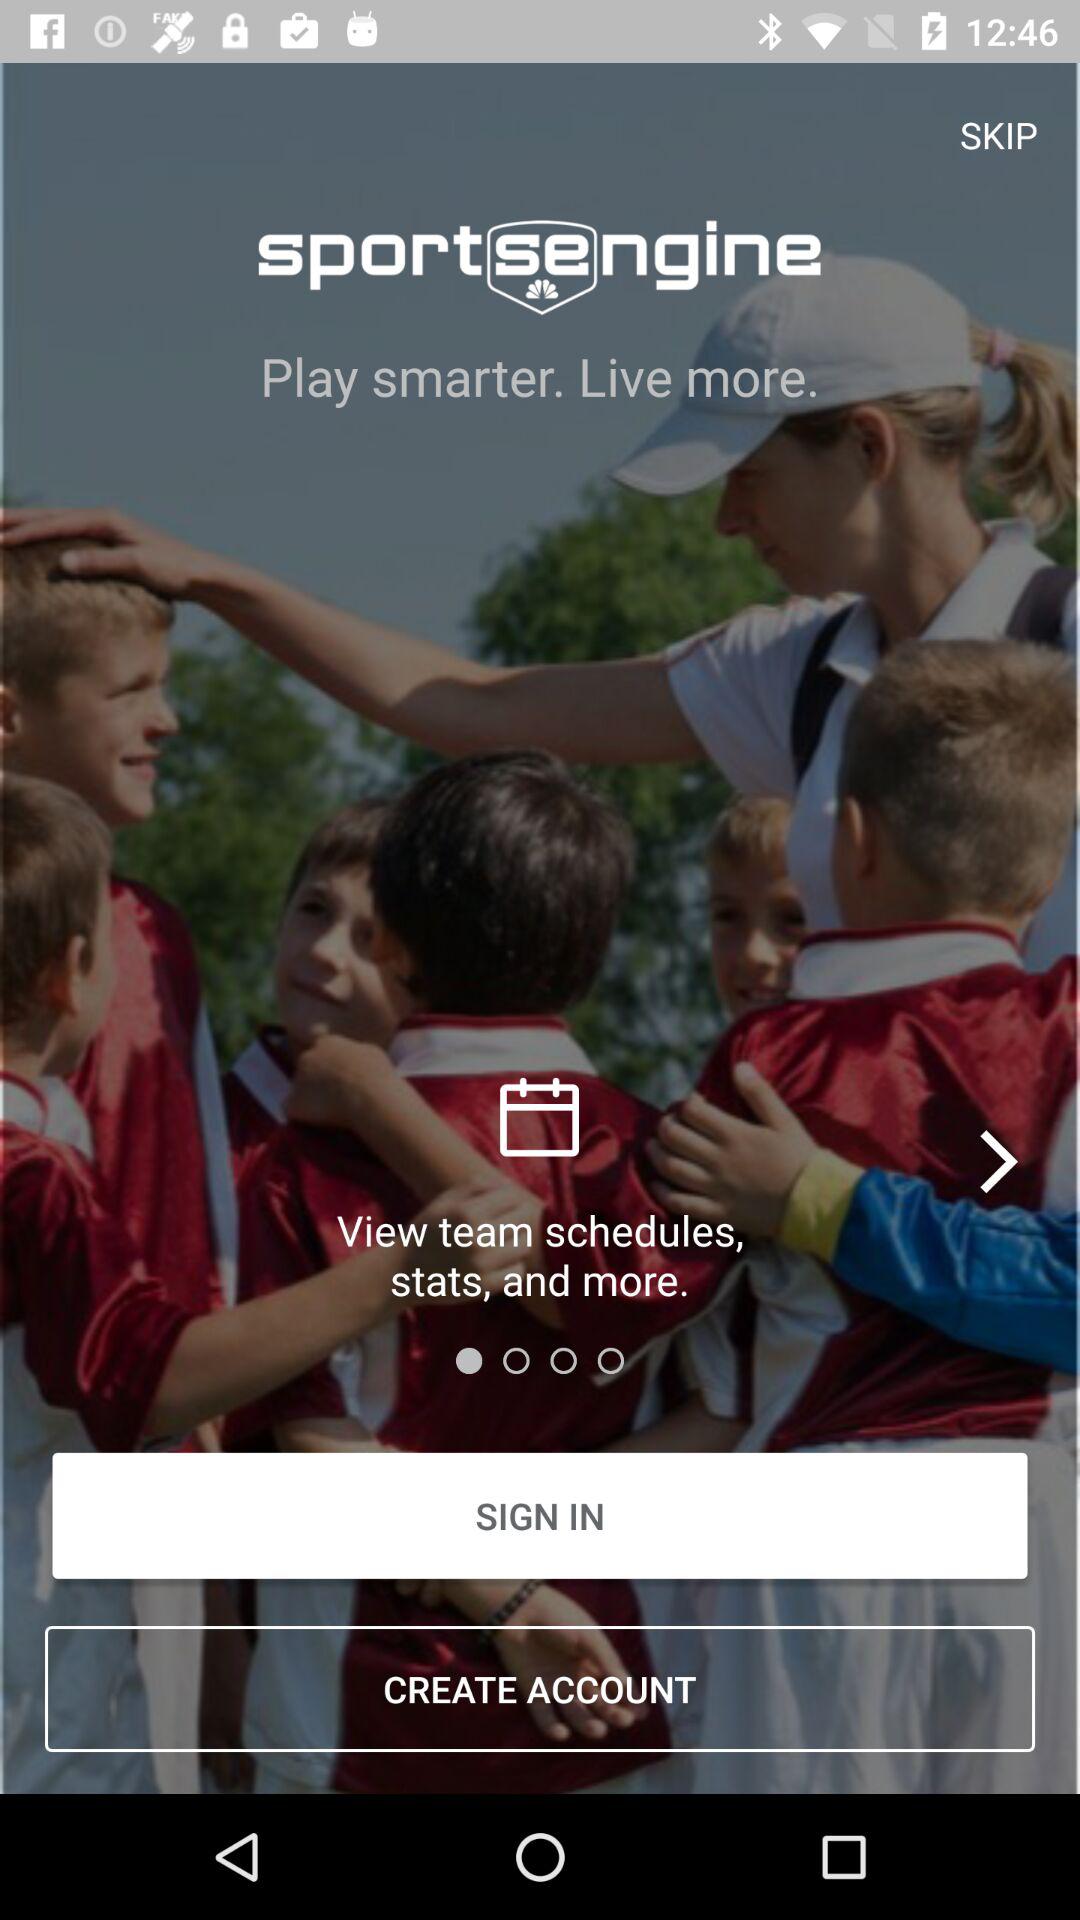 The height and width of the screenshot is (1920, 1080). Describe the element at coordinates (540, 1516) in the screenshot. I see `launch item above create account` at that location.